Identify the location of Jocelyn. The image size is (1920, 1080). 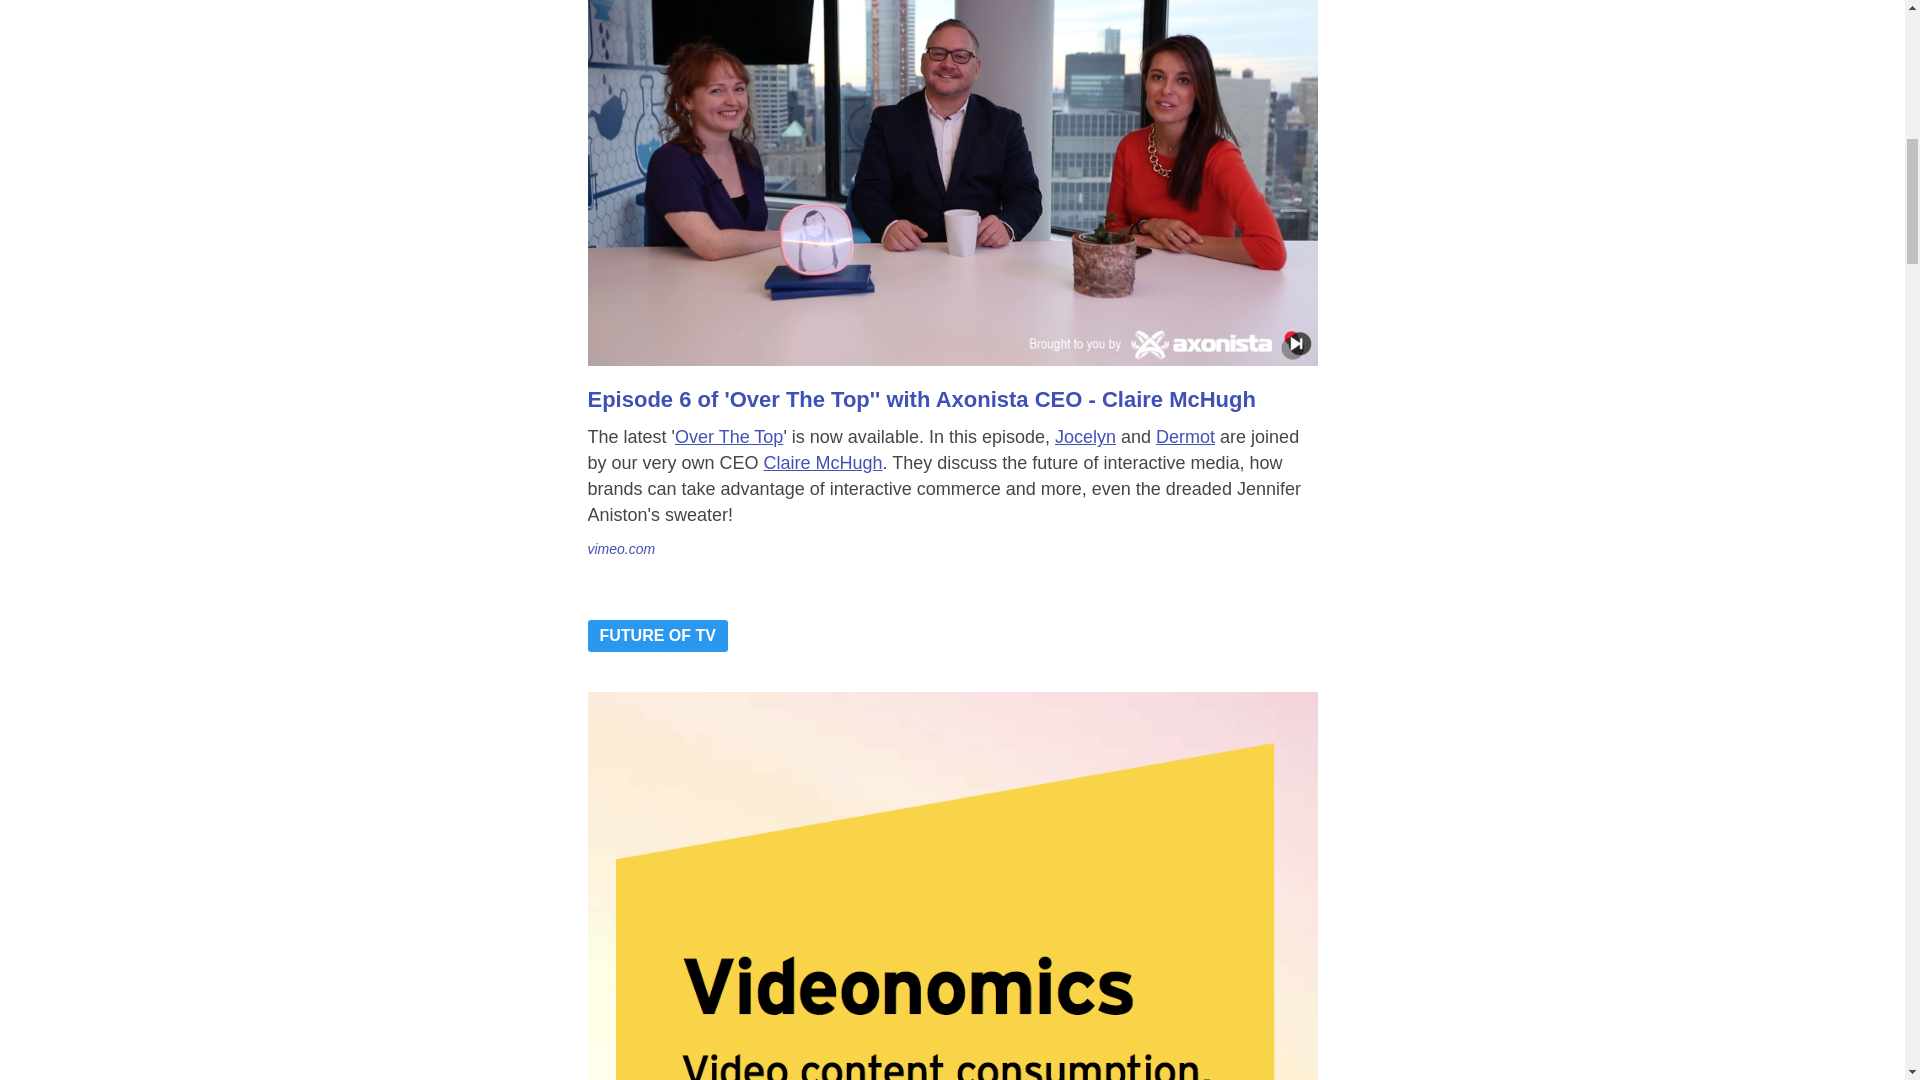
(1084, 436).